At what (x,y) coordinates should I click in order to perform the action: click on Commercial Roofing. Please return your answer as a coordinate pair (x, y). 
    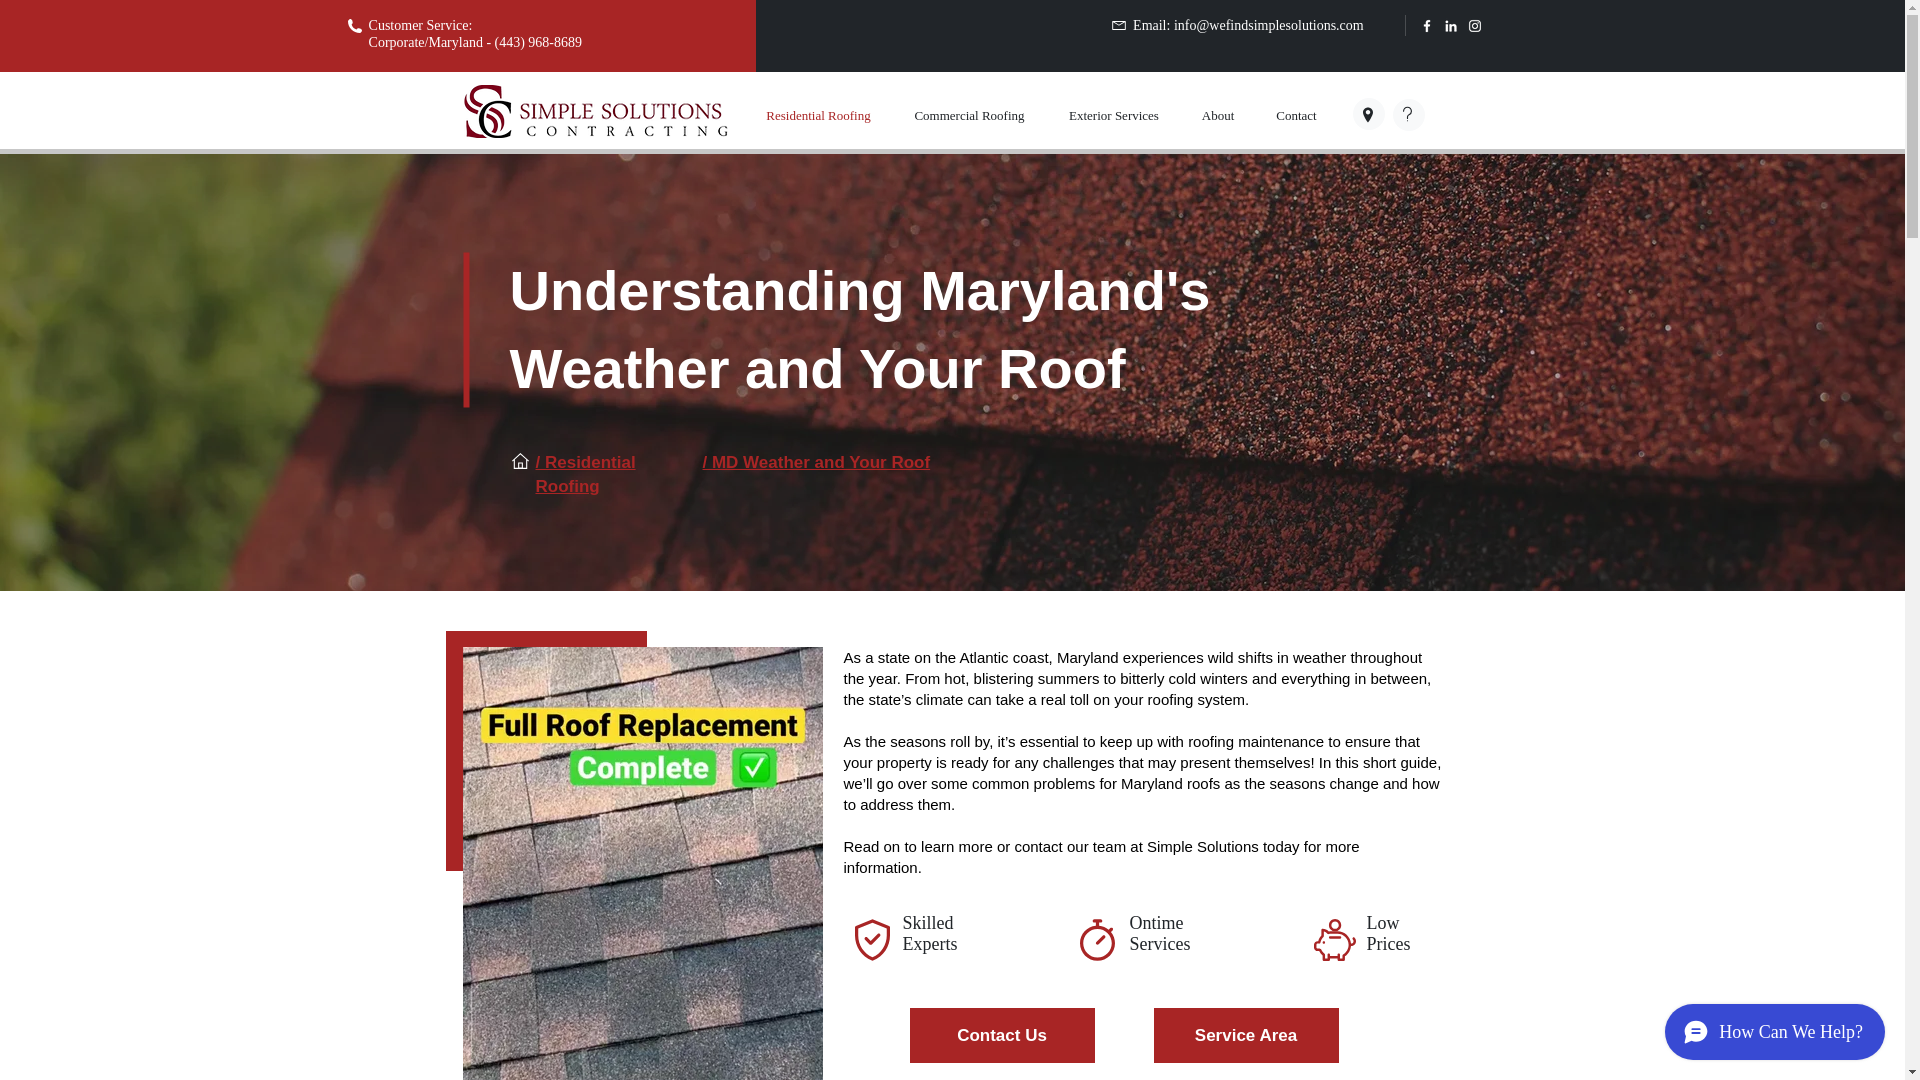
    Looking at the image, I should click on (969, 115).